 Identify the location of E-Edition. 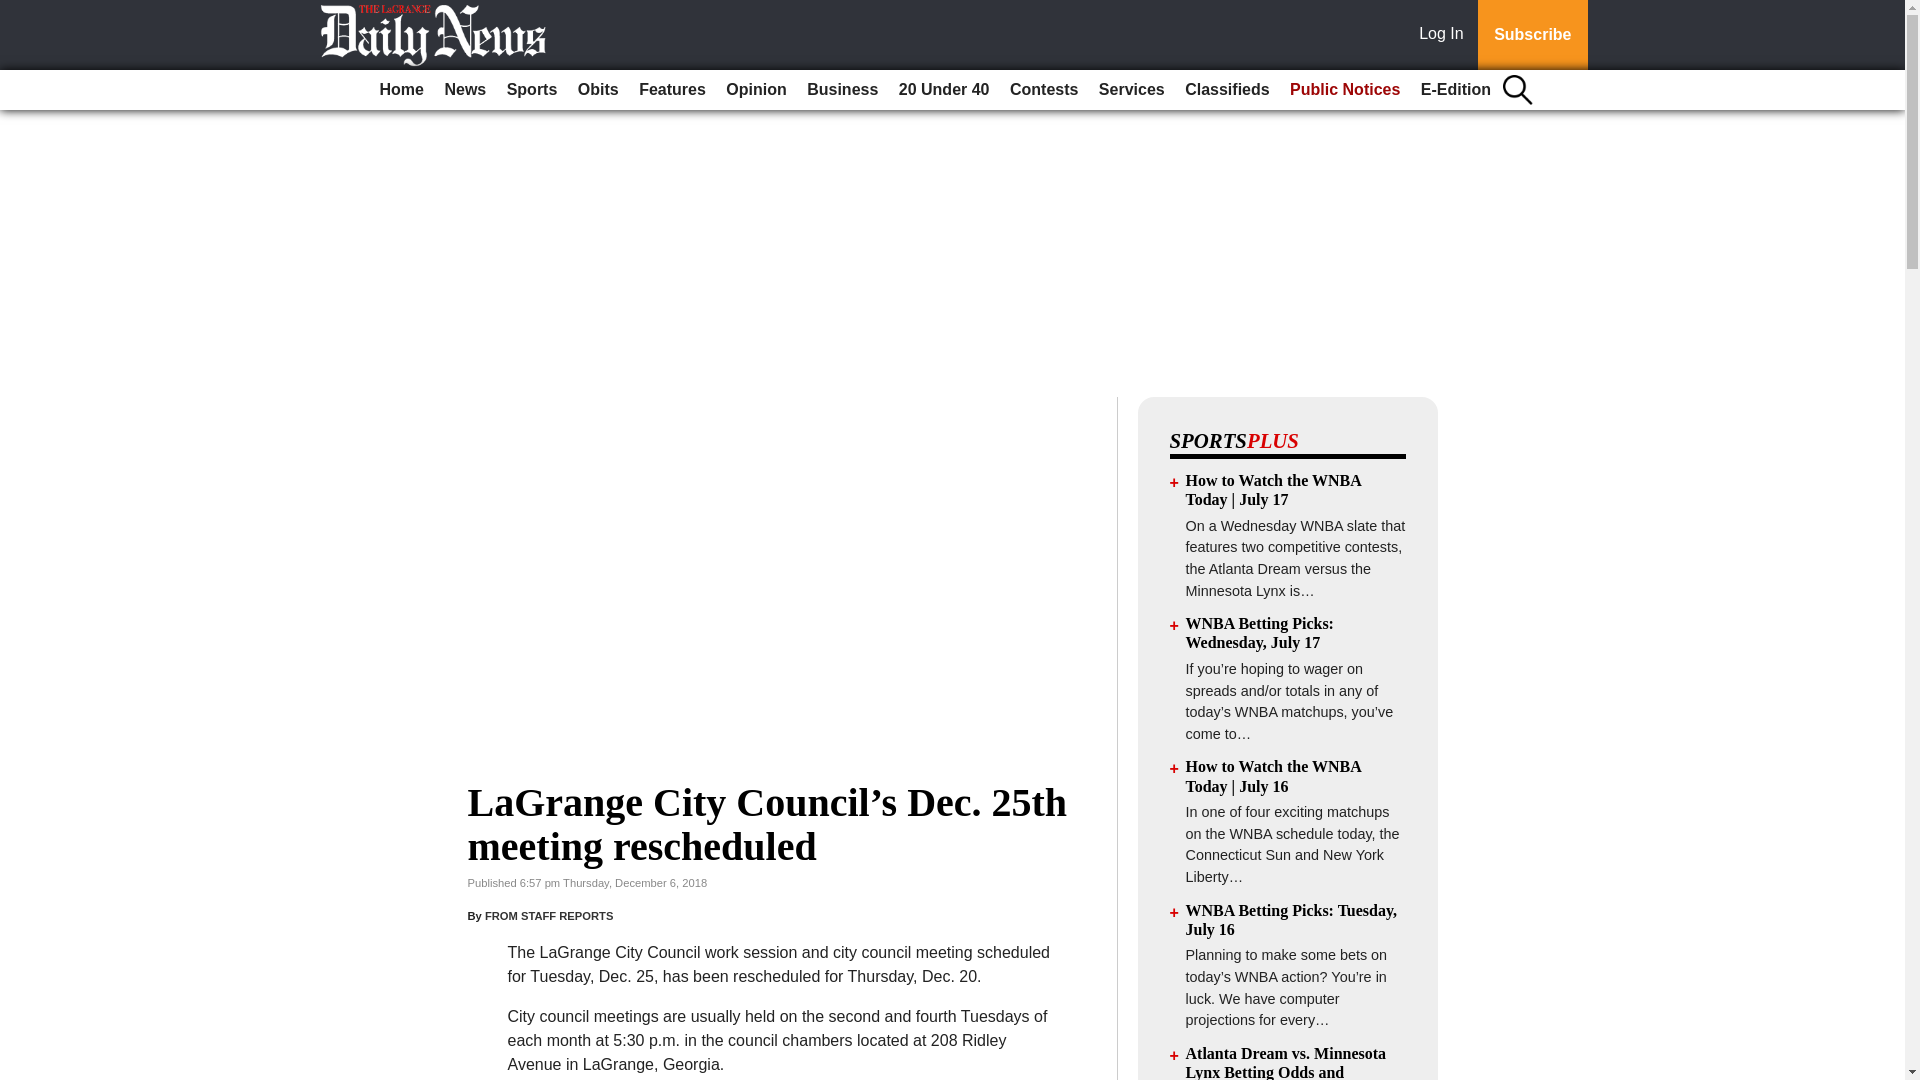
(1456, 90).